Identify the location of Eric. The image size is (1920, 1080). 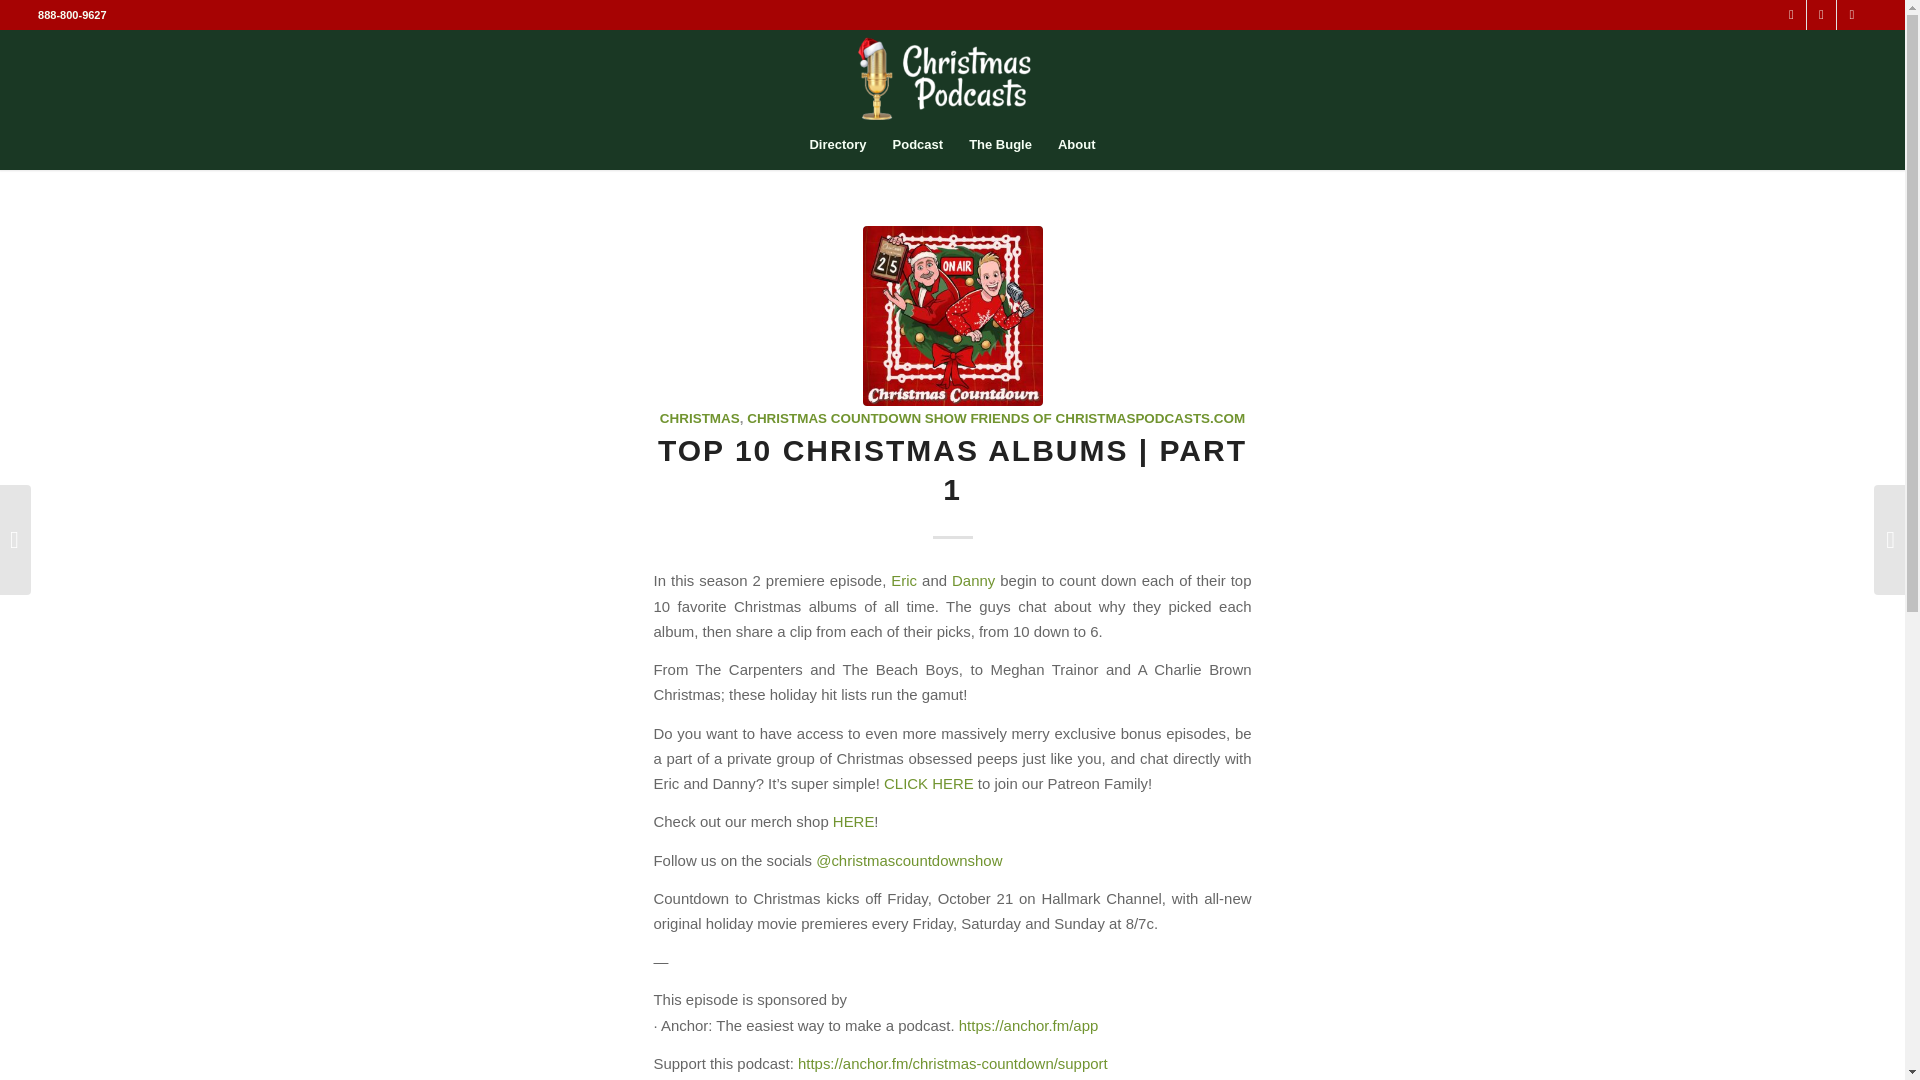
(904, 580).